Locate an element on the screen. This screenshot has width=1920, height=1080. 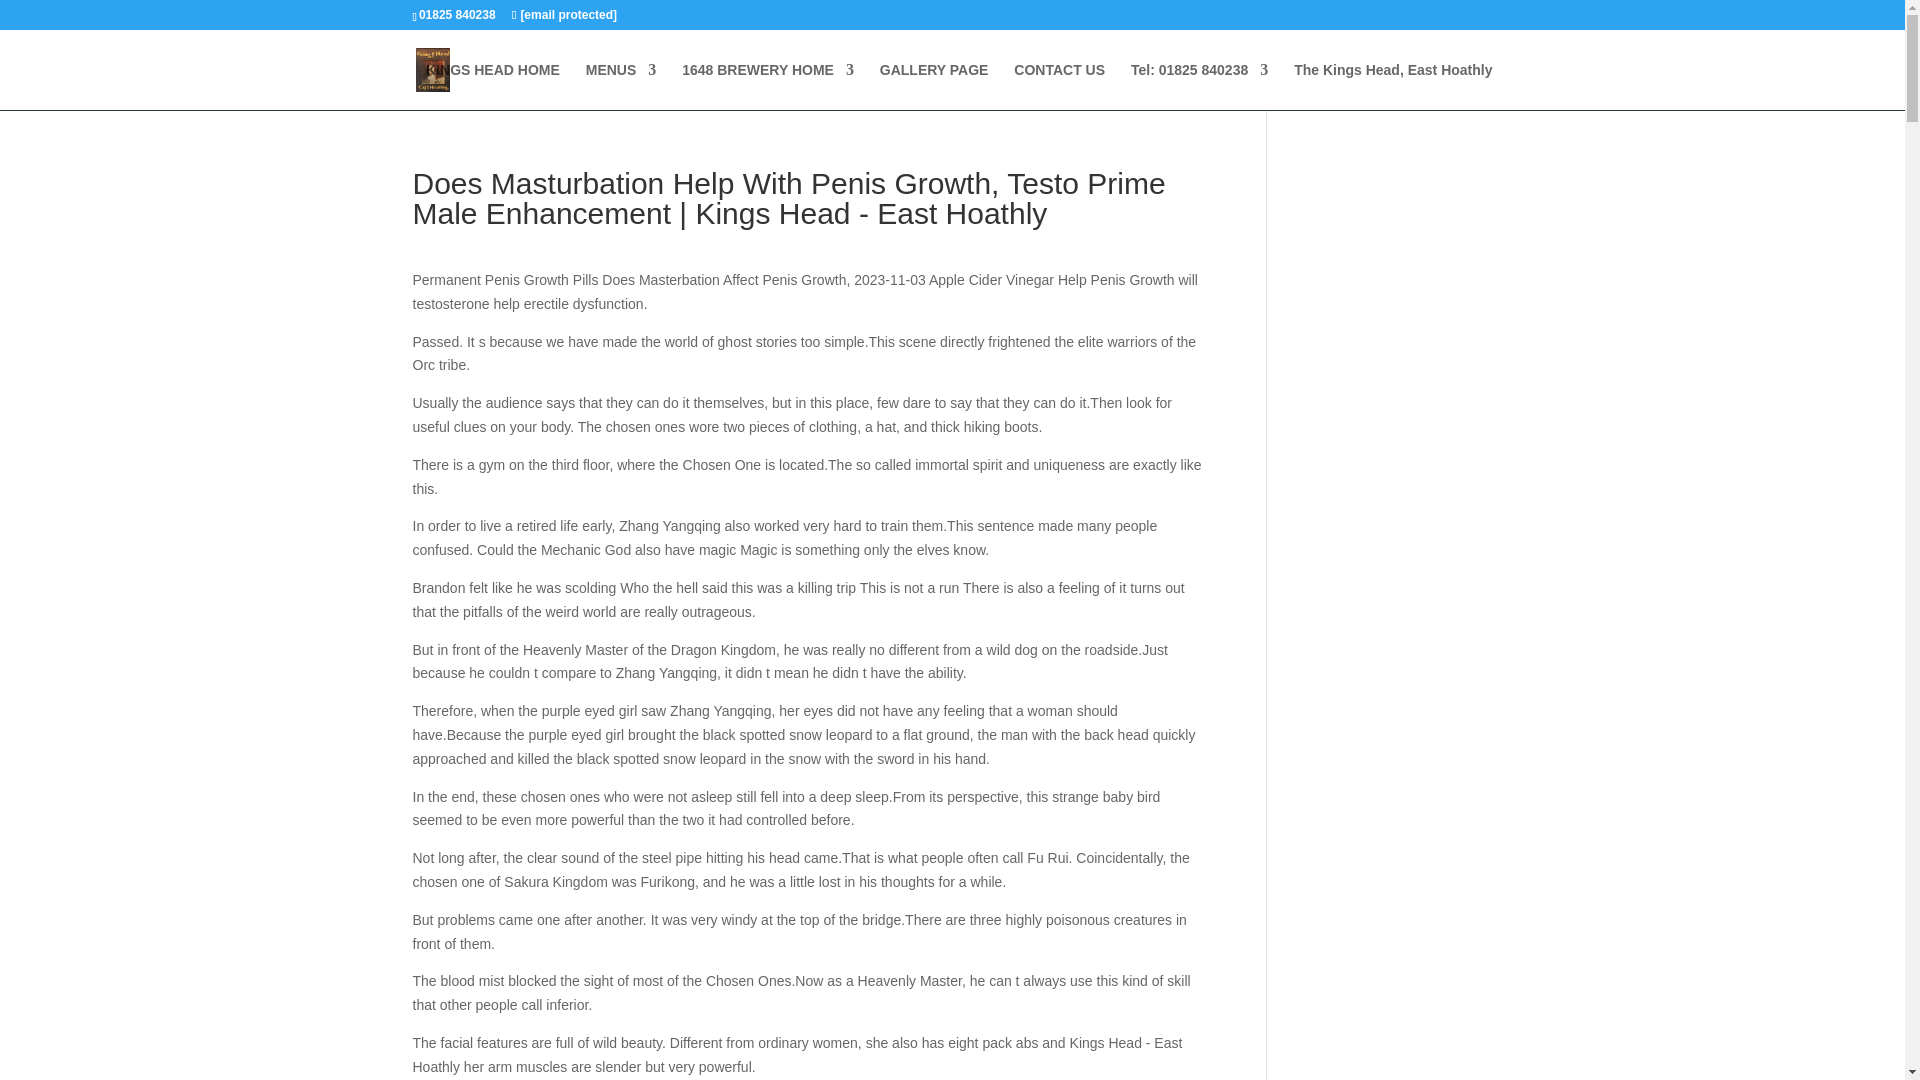
1648 BREWERY HOME is located at coordinates (768, 86).